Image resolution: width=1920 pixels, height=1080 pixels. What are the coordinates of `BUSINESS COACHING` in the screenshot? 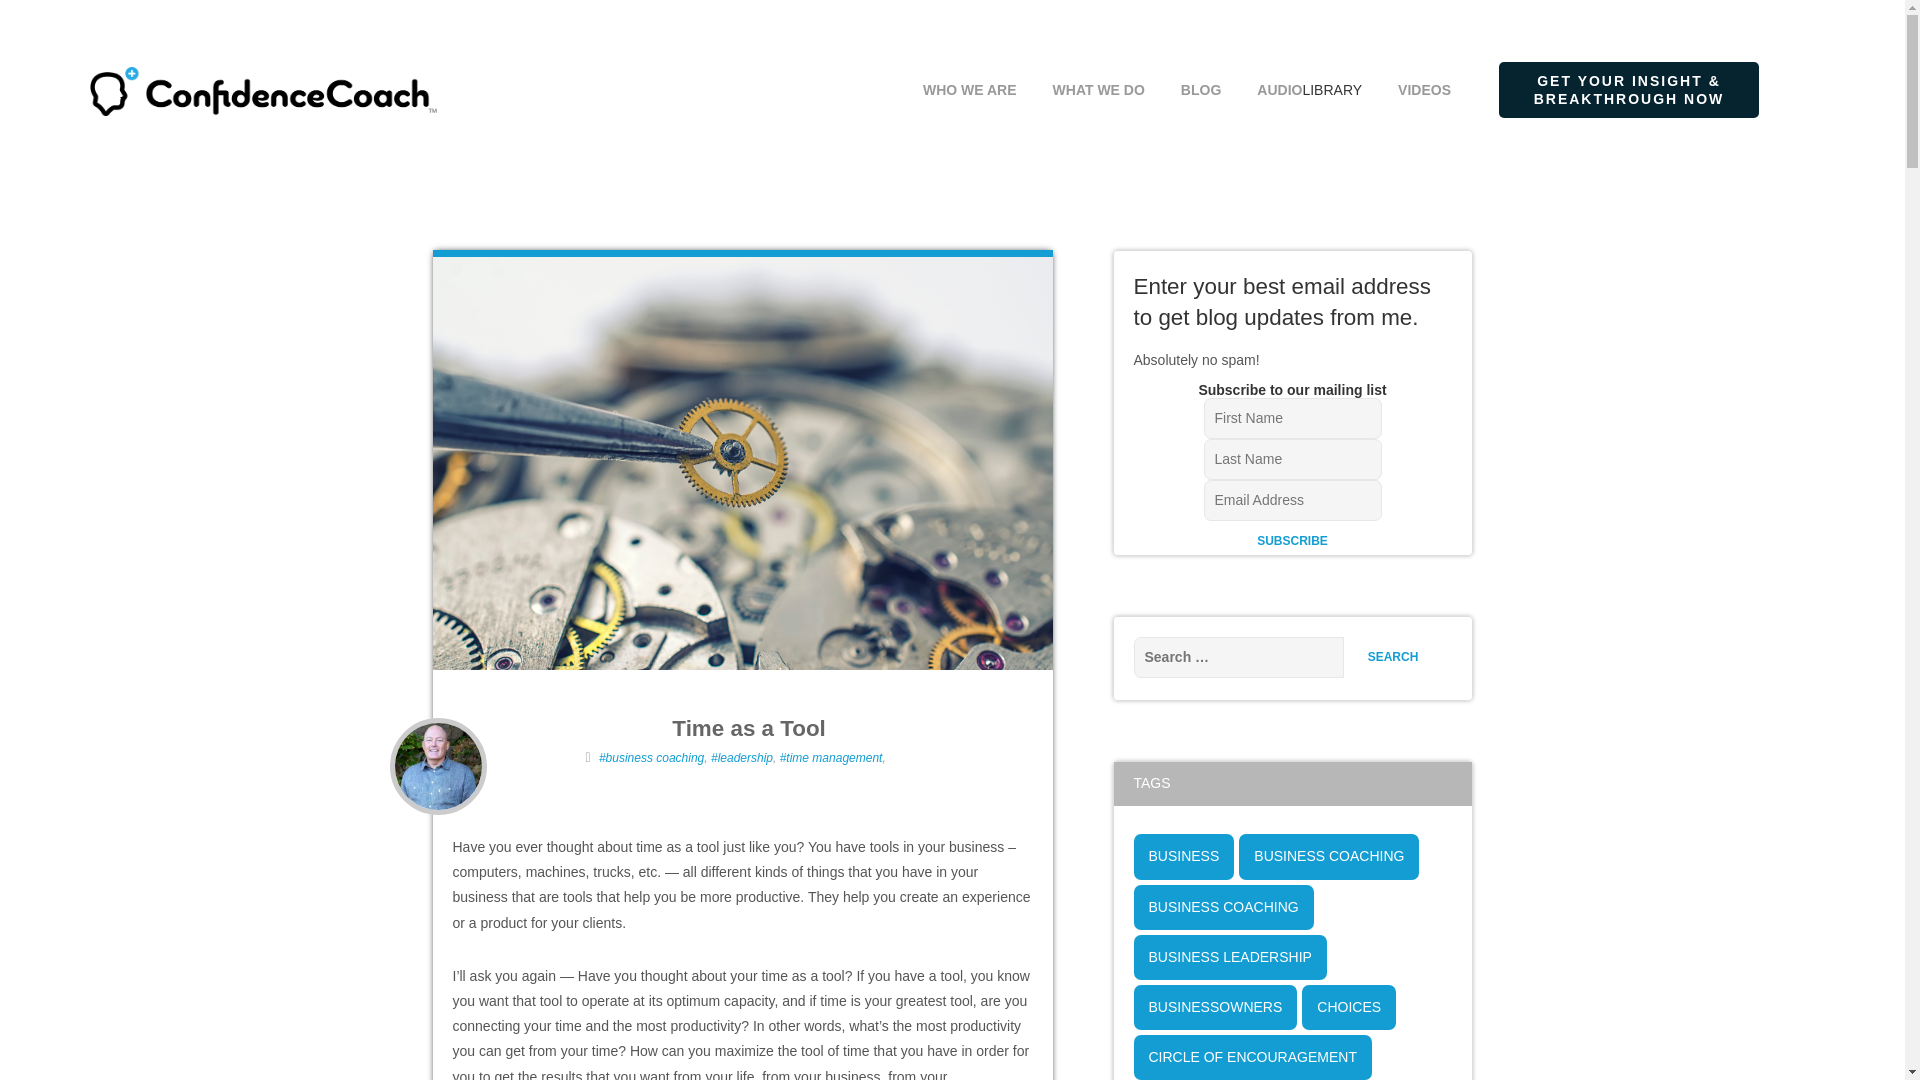 It's located at (1328, 856).